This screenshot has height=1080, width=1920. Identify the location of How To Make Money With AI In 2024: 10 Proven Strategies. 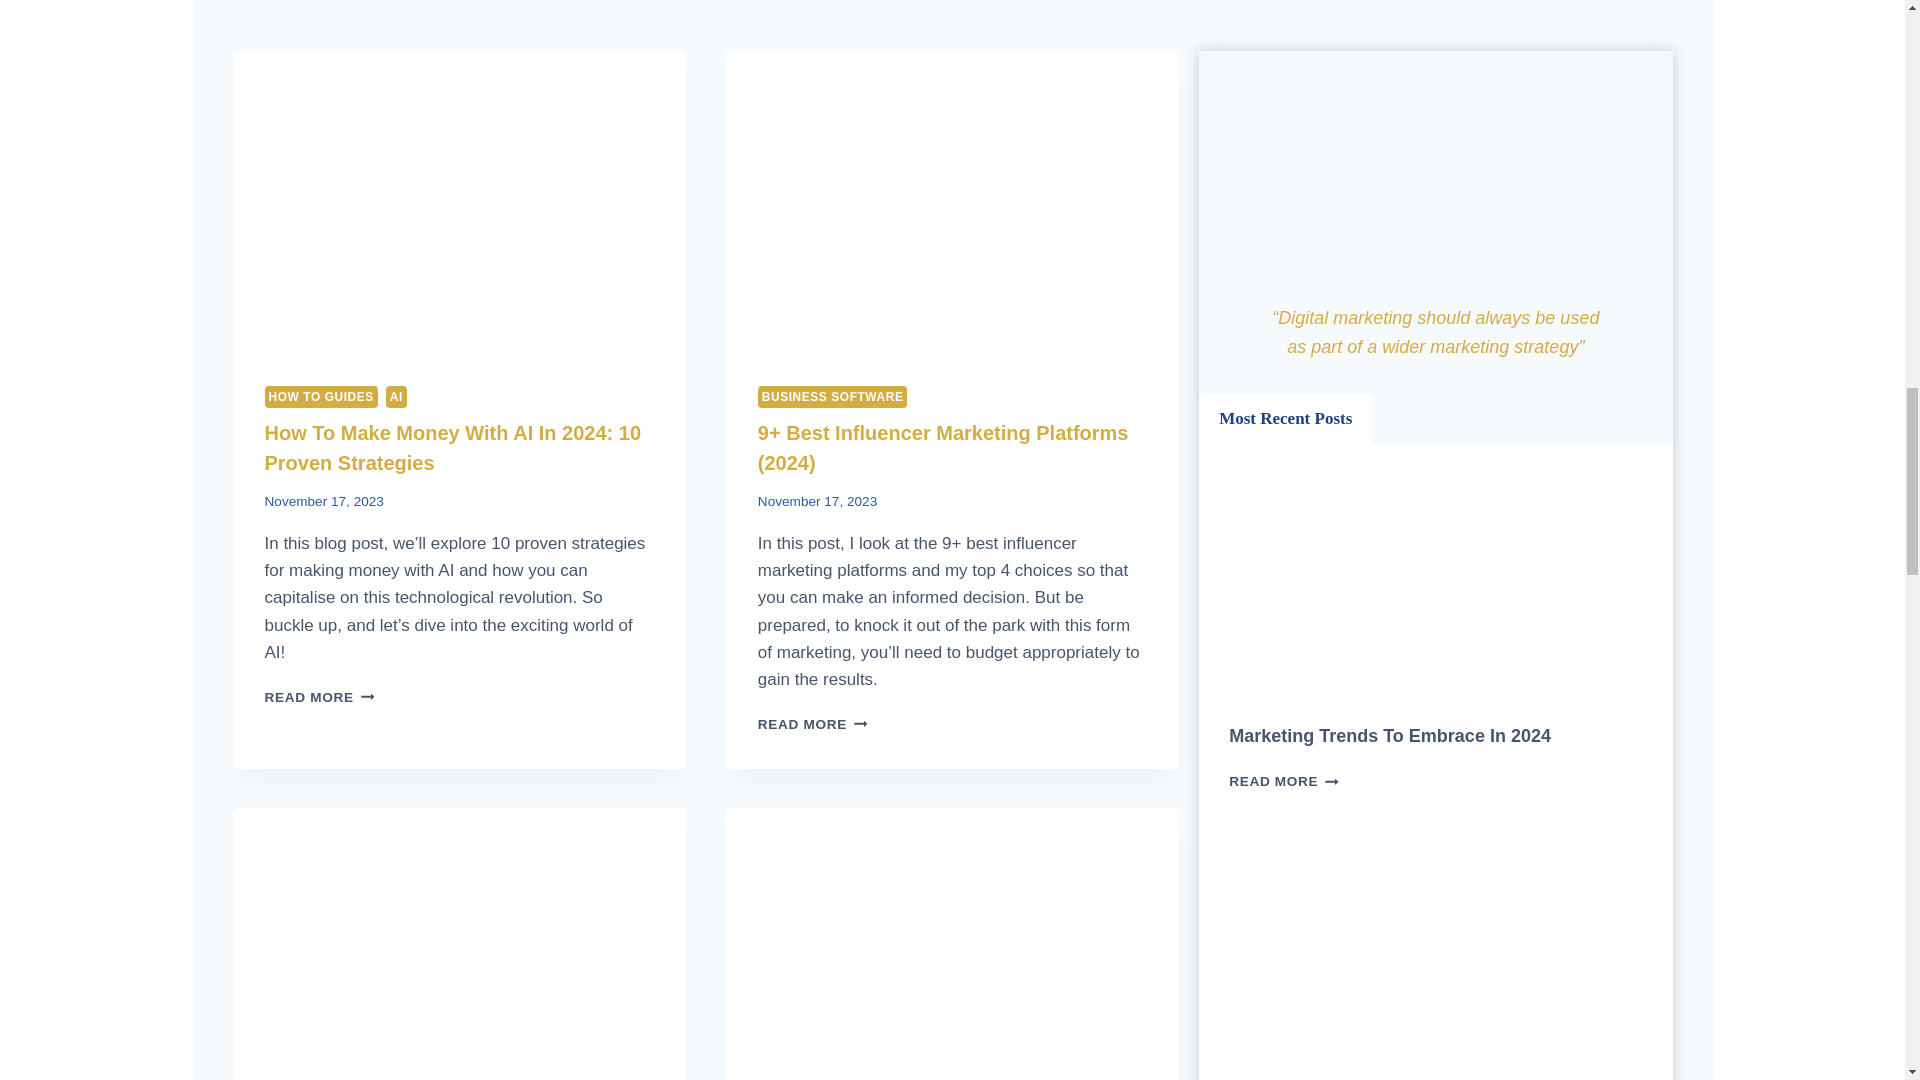
(452, 448).